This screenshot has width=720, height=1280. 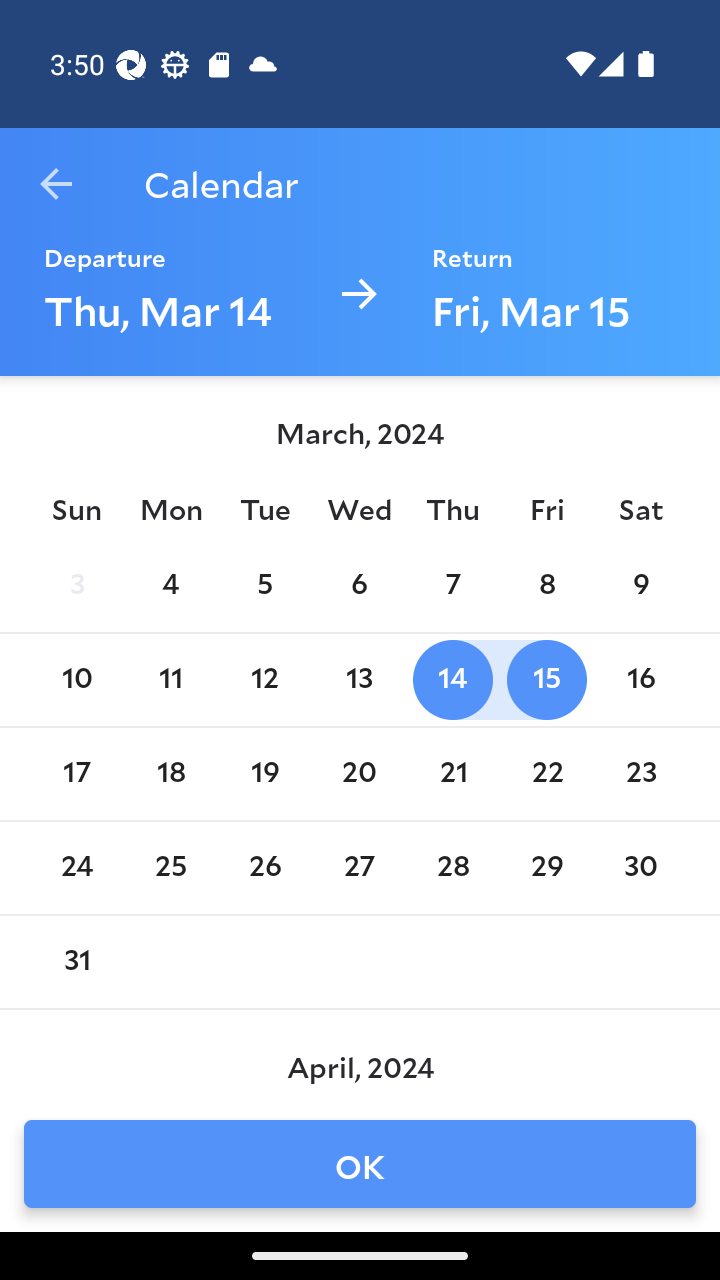 I want to click on 23, so click(x=641, y=774).